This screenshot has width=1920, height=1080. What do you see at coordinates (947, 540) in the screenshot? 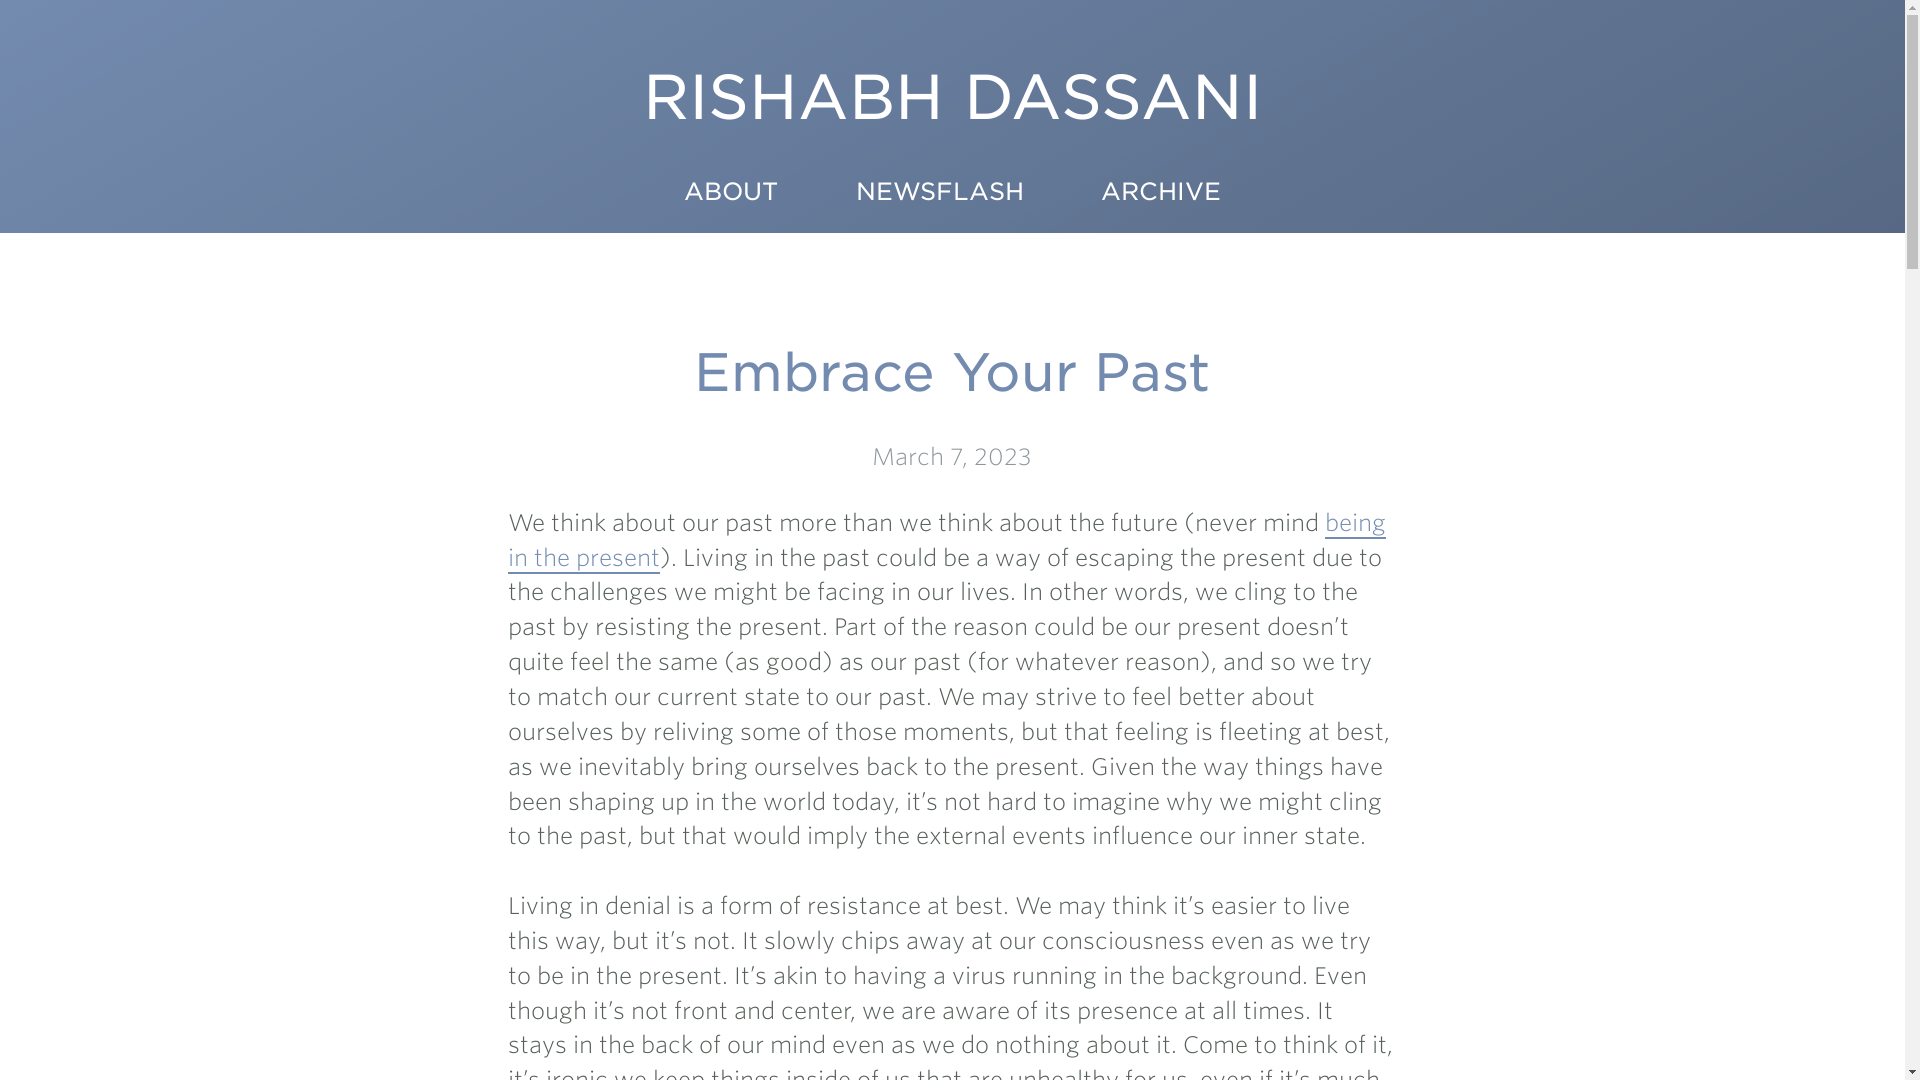
I see `being in the present` at bounding box center [947, 540].